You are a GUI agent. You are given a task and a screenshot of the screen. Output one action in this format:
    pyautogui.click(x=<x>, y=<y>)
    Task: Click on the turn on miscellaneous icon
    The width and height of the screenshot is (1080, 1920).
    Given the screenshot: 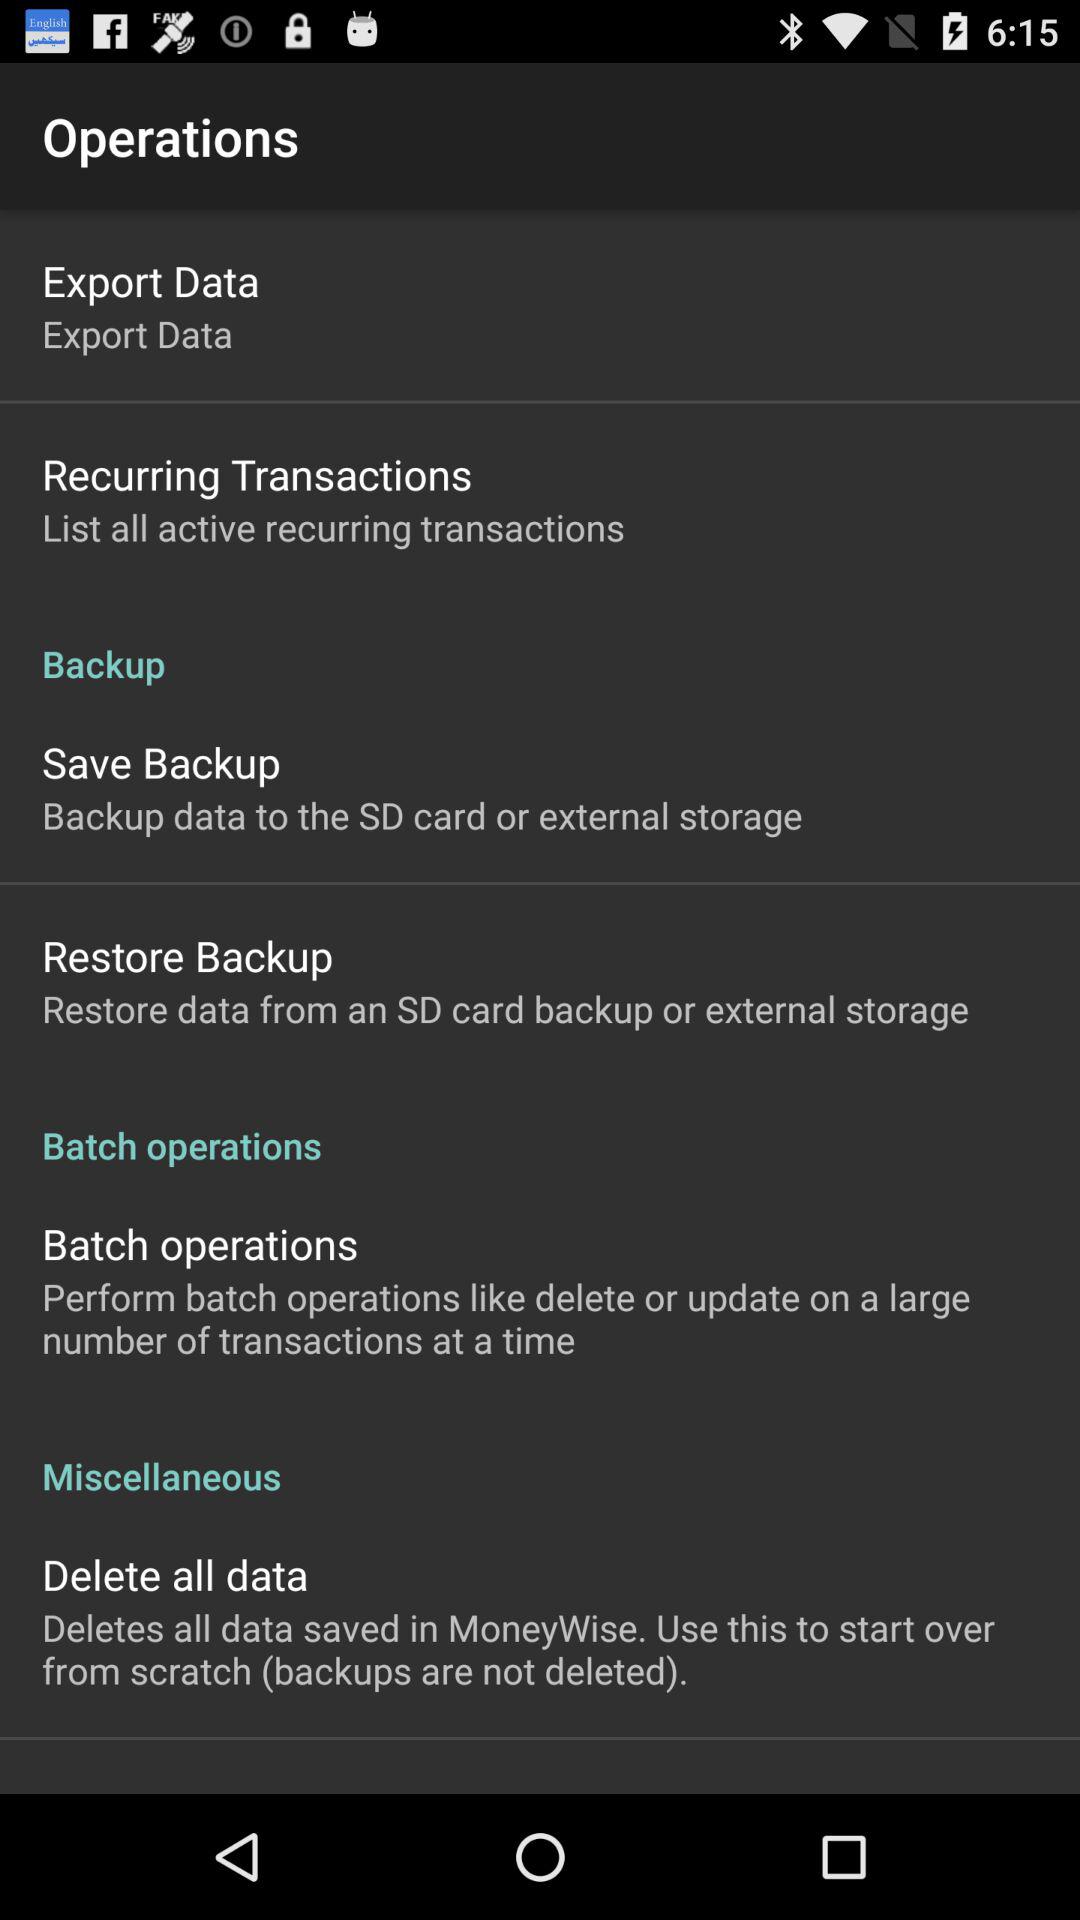 What is the action you would take?
    pyautogui.click(x=540, y=1454)
    